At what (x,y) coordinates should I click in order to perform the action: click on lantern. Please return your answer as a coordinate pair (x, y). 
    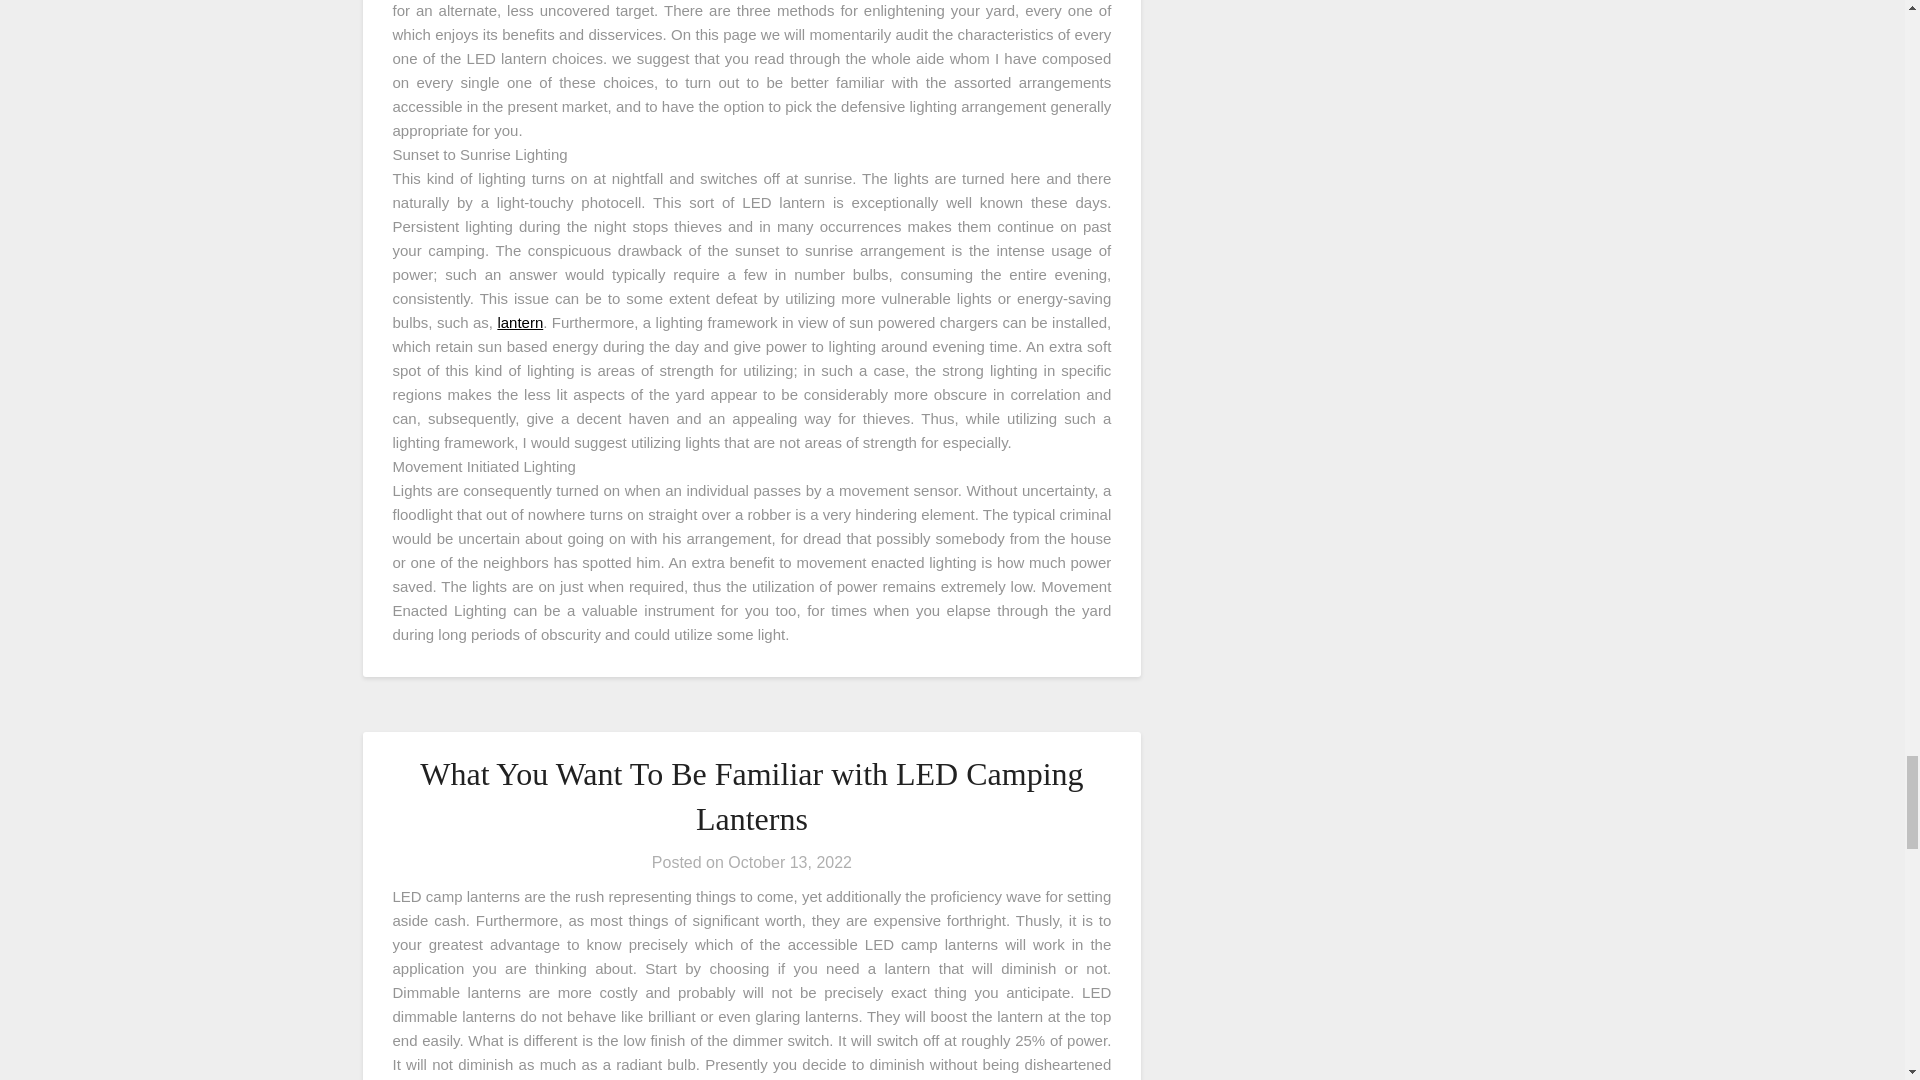
    Looking at the image, I should click on (520, 322).